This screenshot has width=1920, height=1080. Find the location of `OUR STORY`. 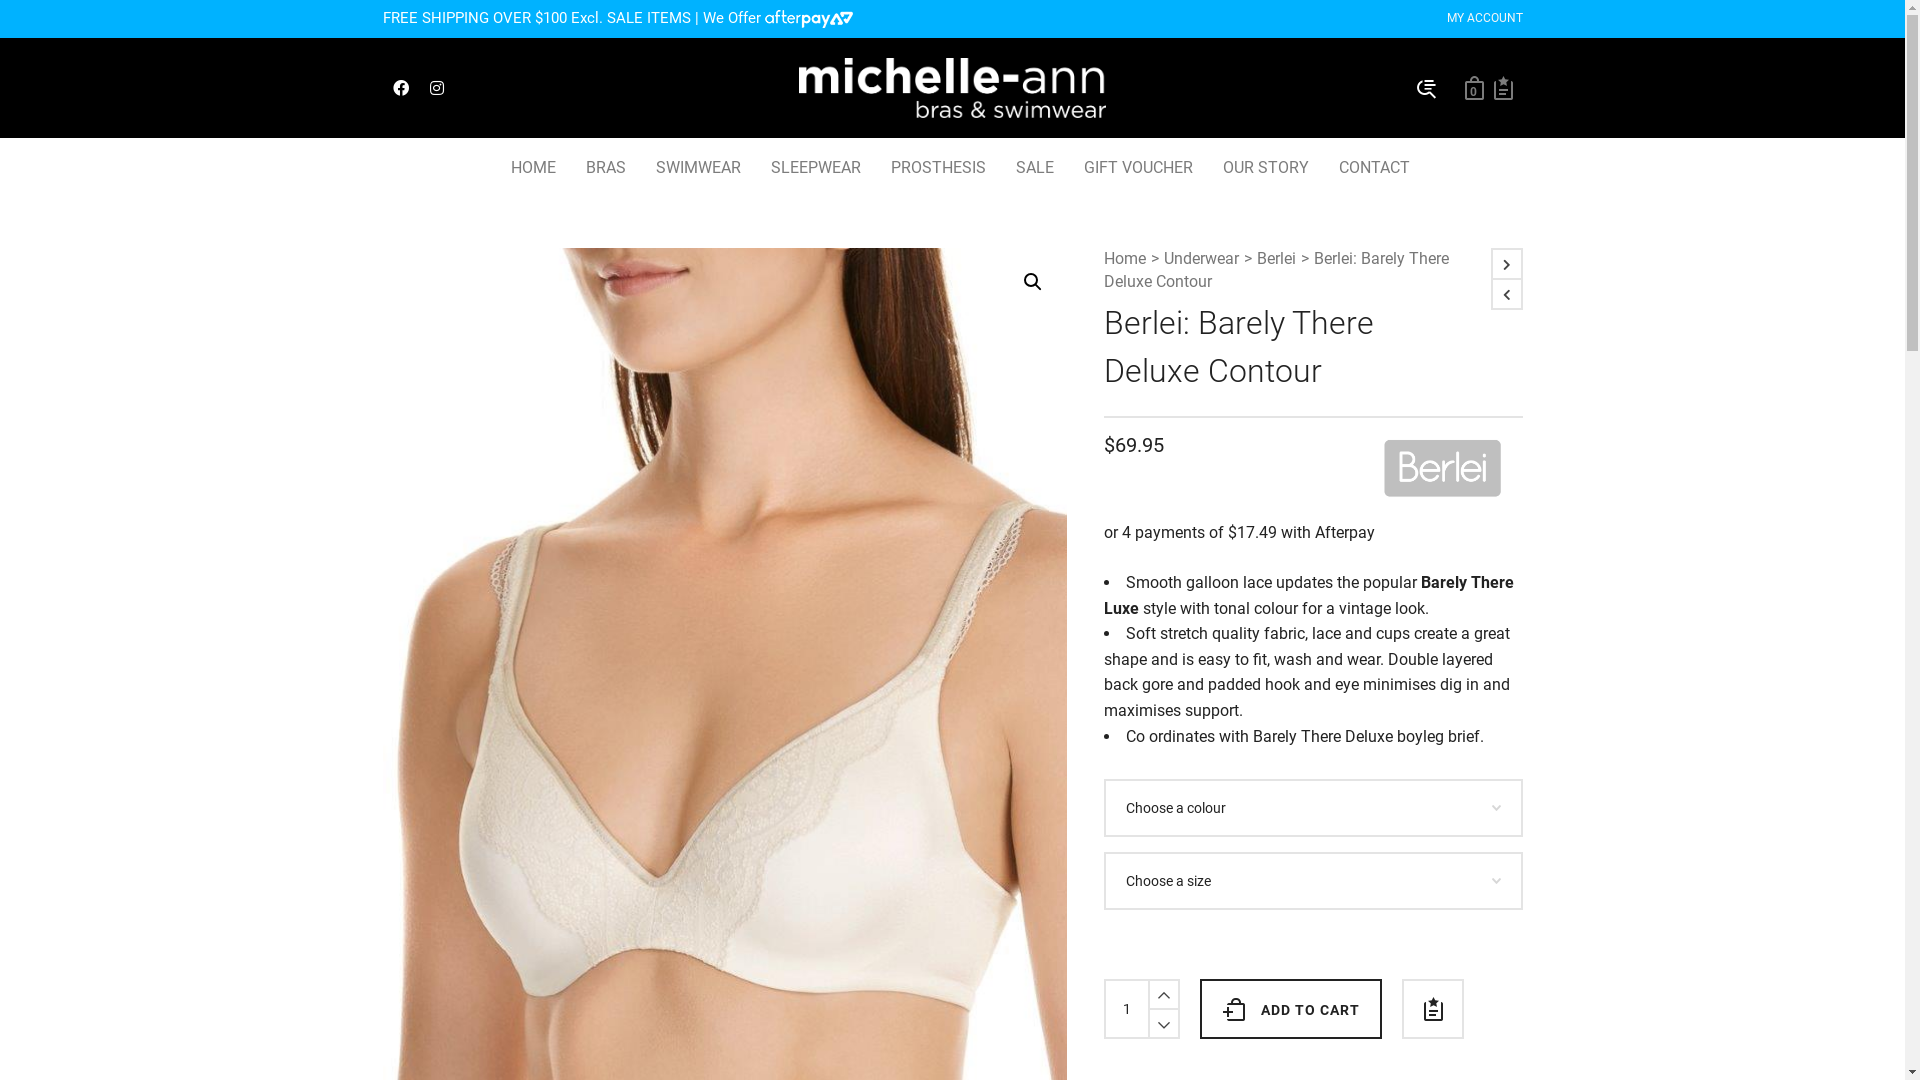

OUR STORY is located at coordinates (1266, 168).